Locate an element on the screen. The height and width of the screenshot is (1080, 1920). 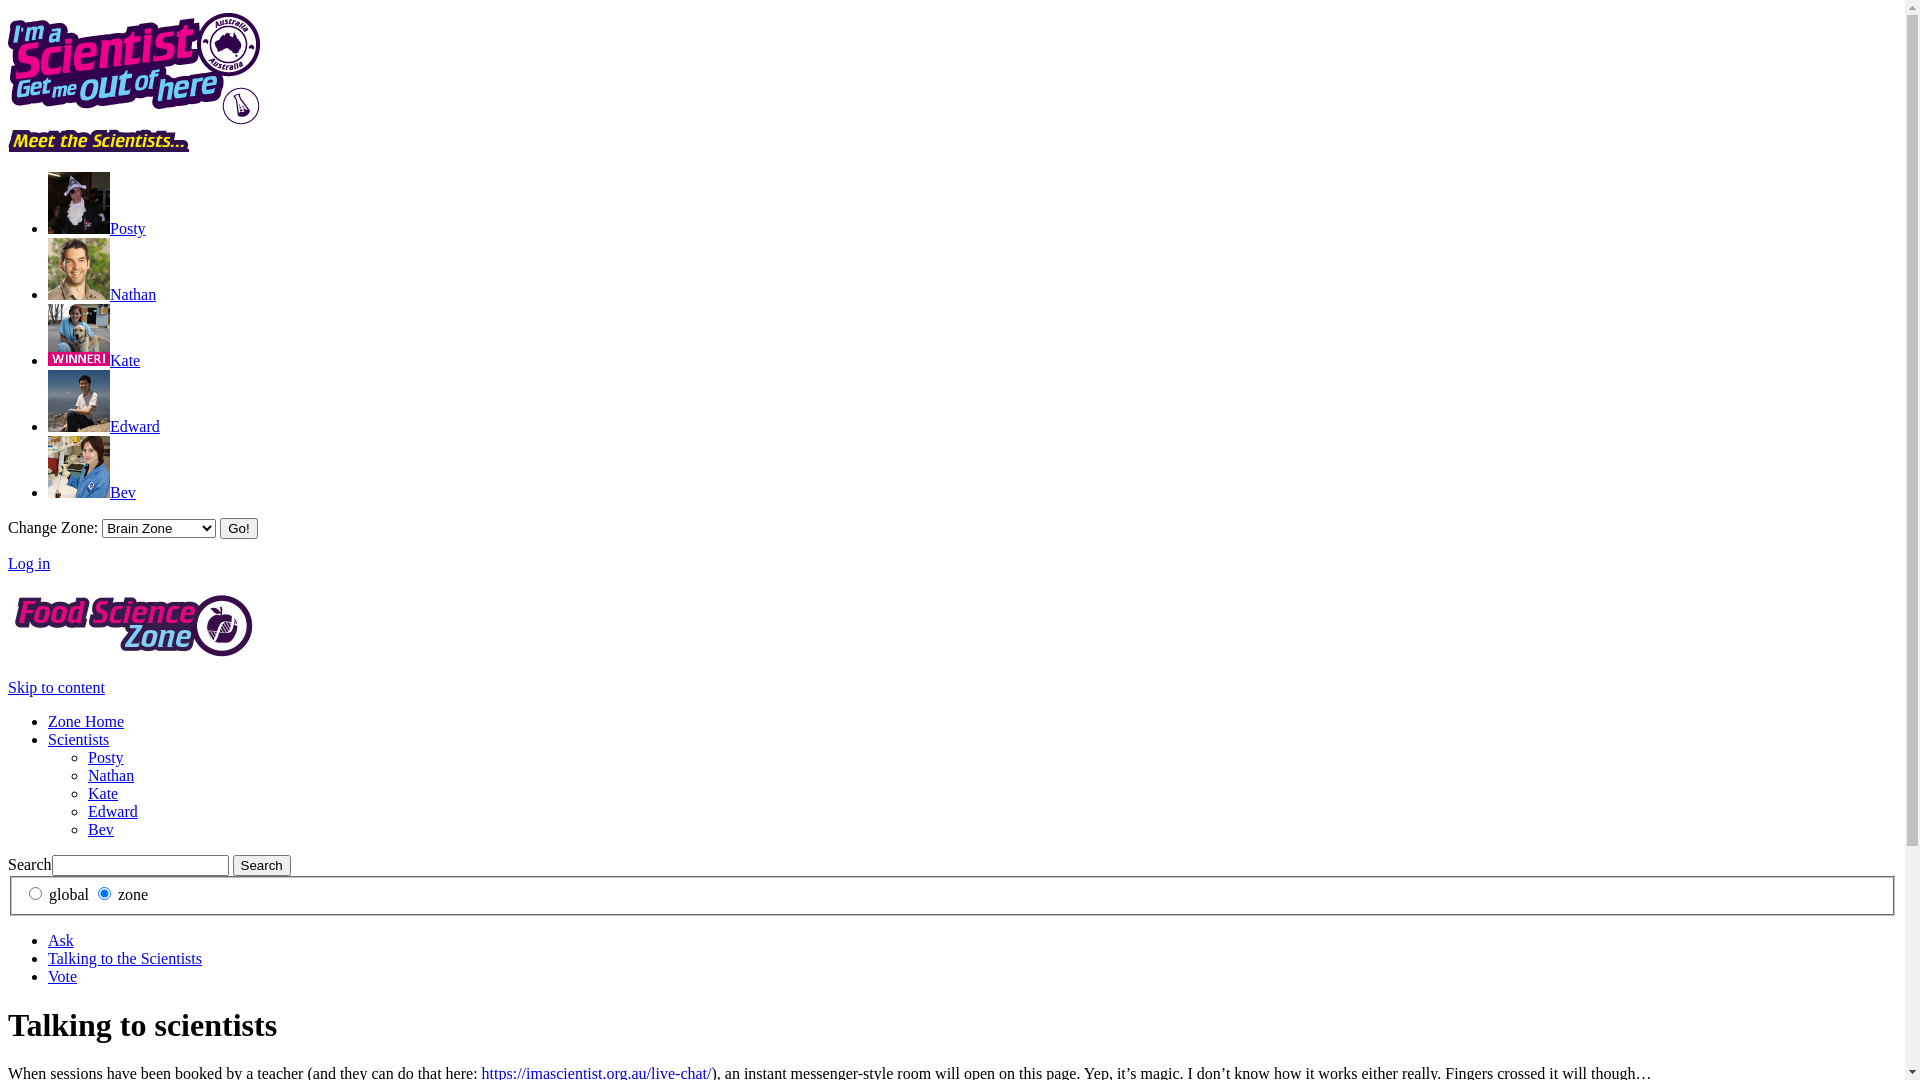
Search is located at coordinates (262, 866).